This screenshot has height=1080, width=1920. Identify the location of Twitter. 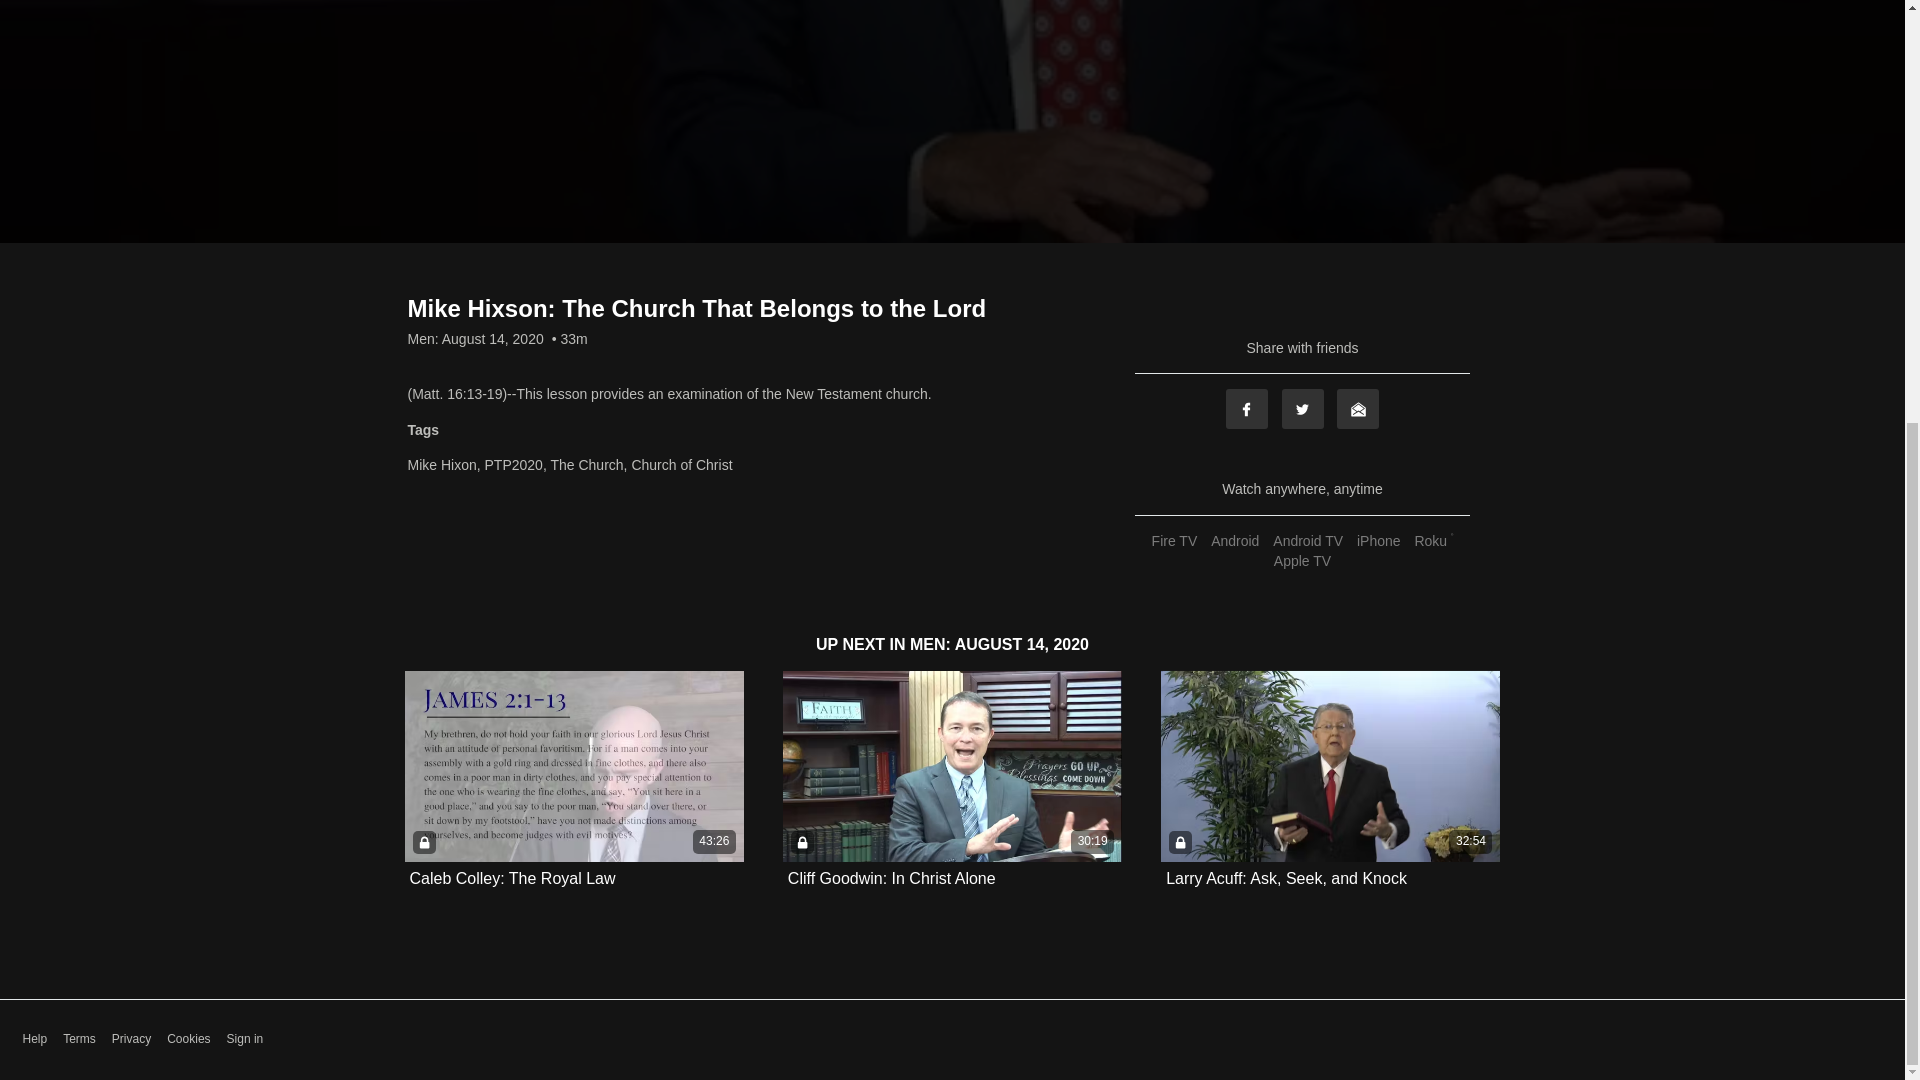
(1303, 408).